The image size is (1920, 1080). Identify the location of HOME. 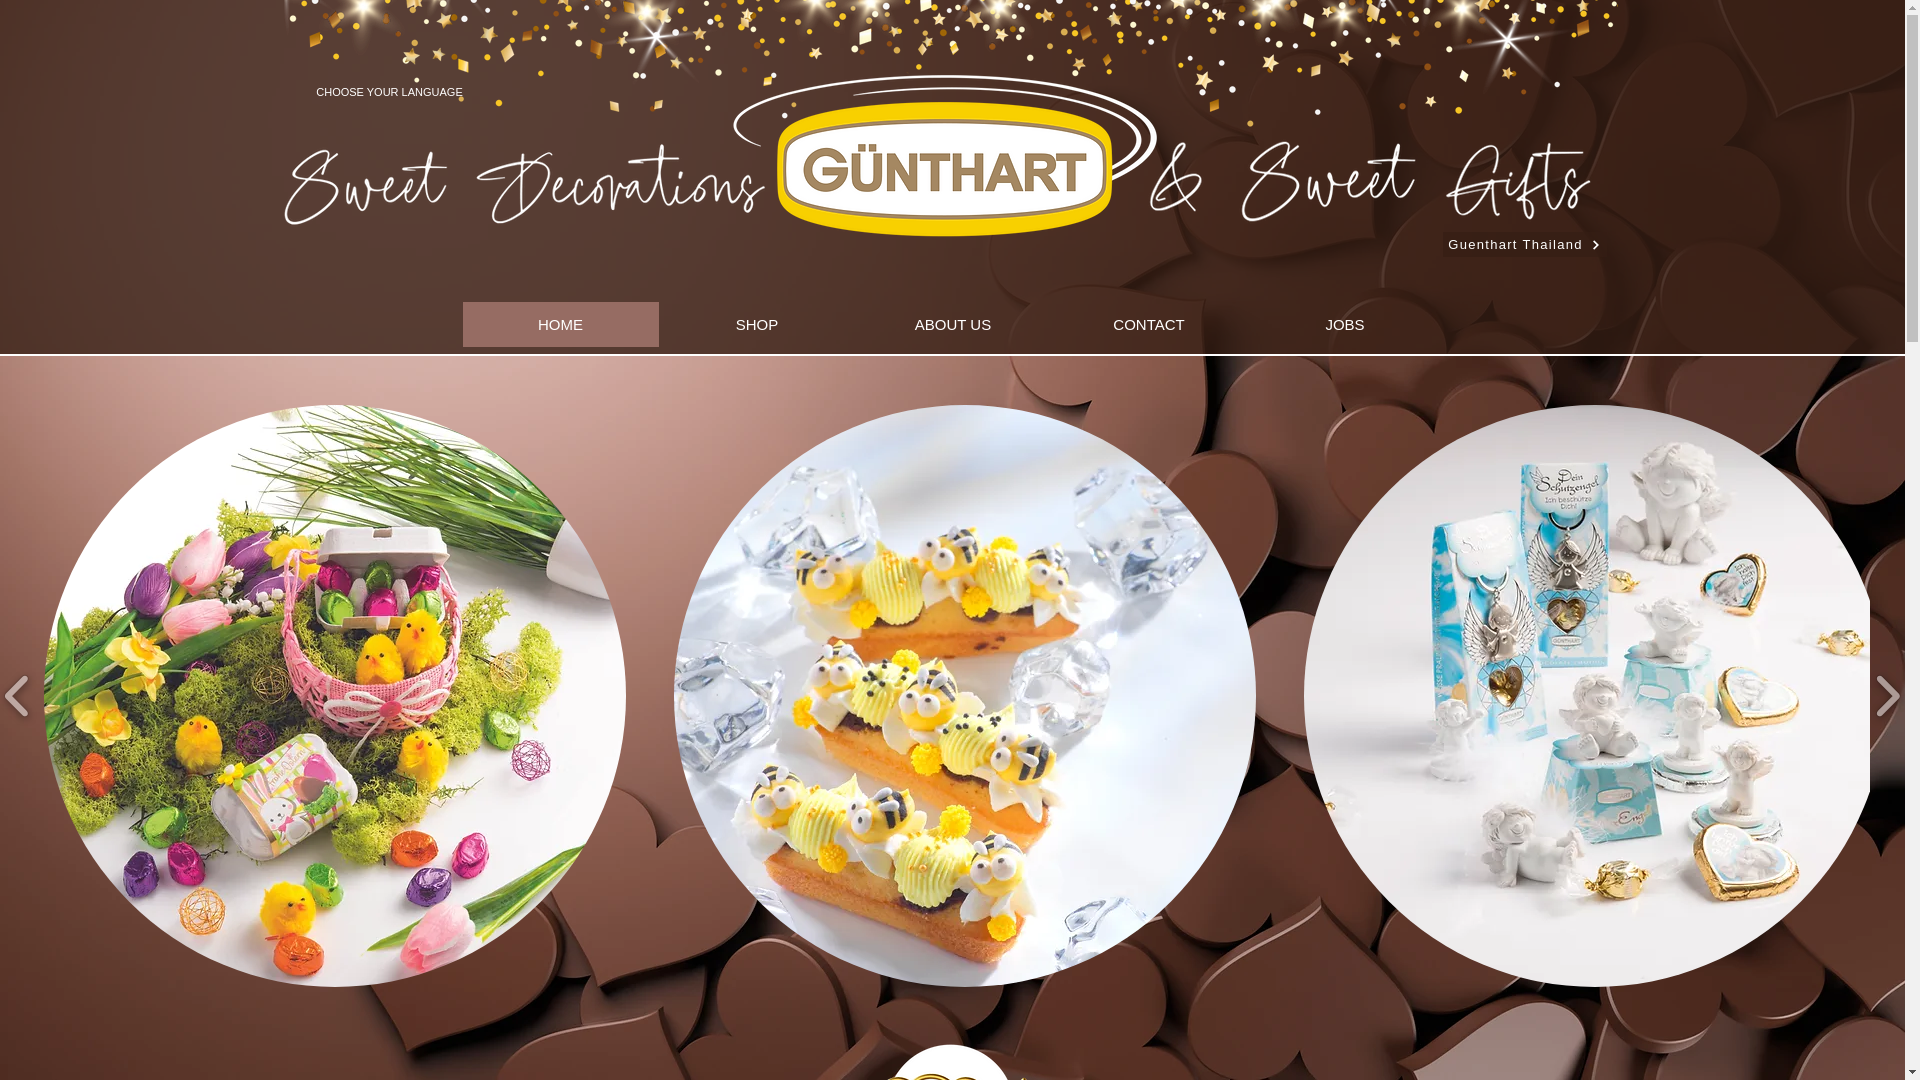
(560, 324).